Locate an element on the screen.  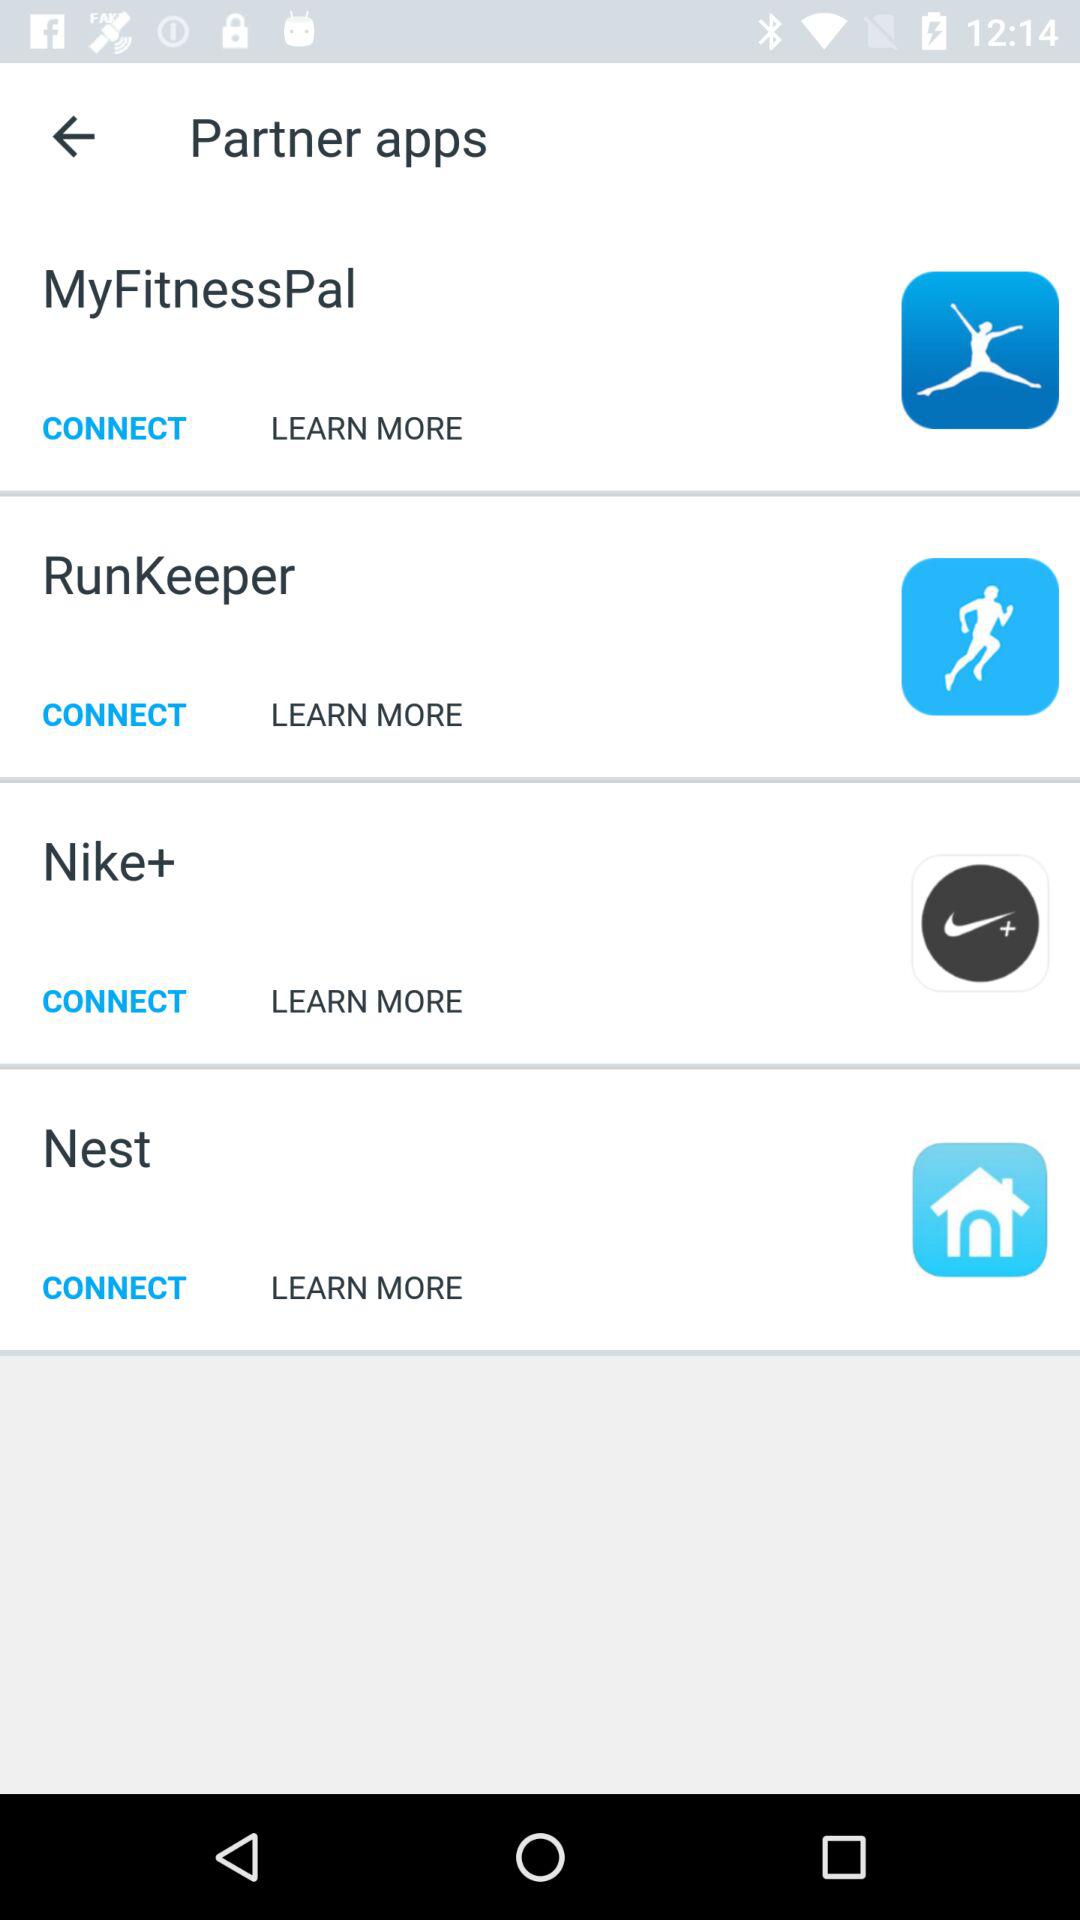
flip to nest is located at coordinates (96, 1146).